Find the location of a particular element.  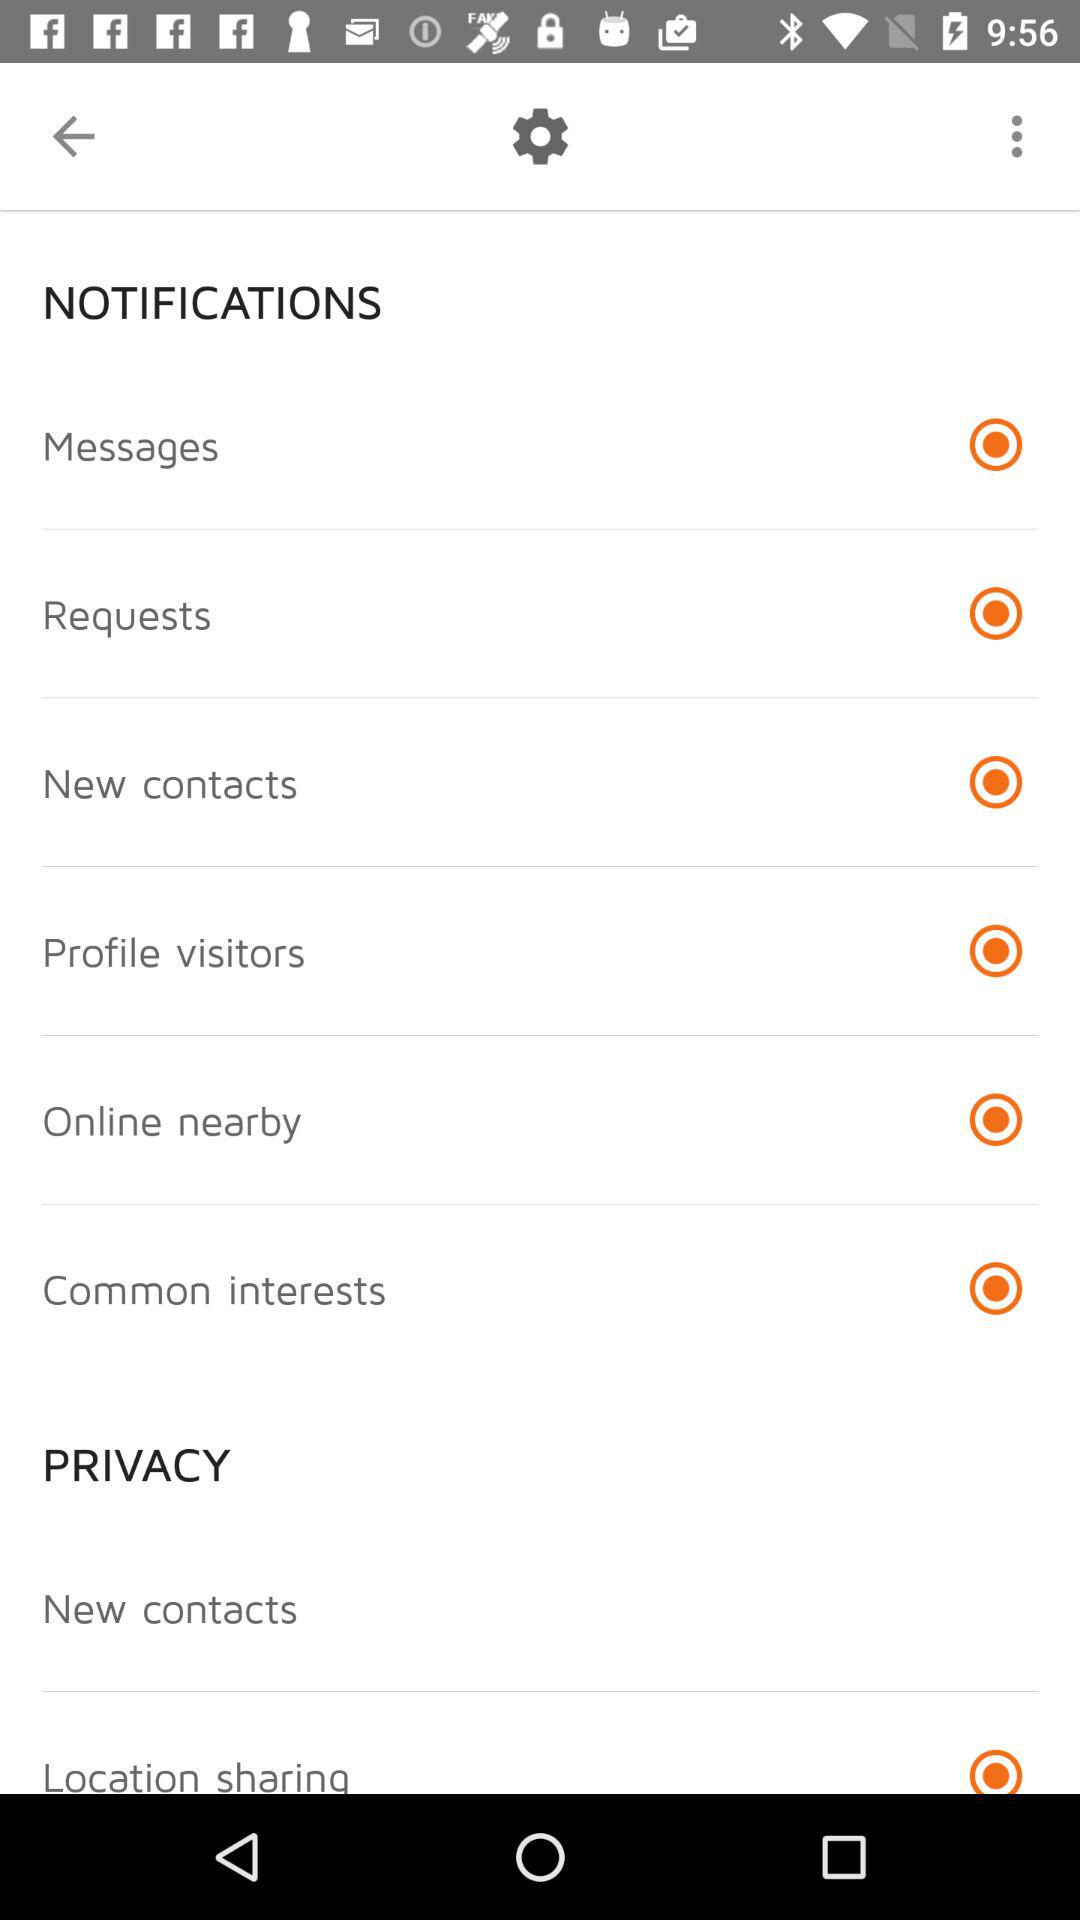

tap icon above the notifications is located at coordinates (73, 136).